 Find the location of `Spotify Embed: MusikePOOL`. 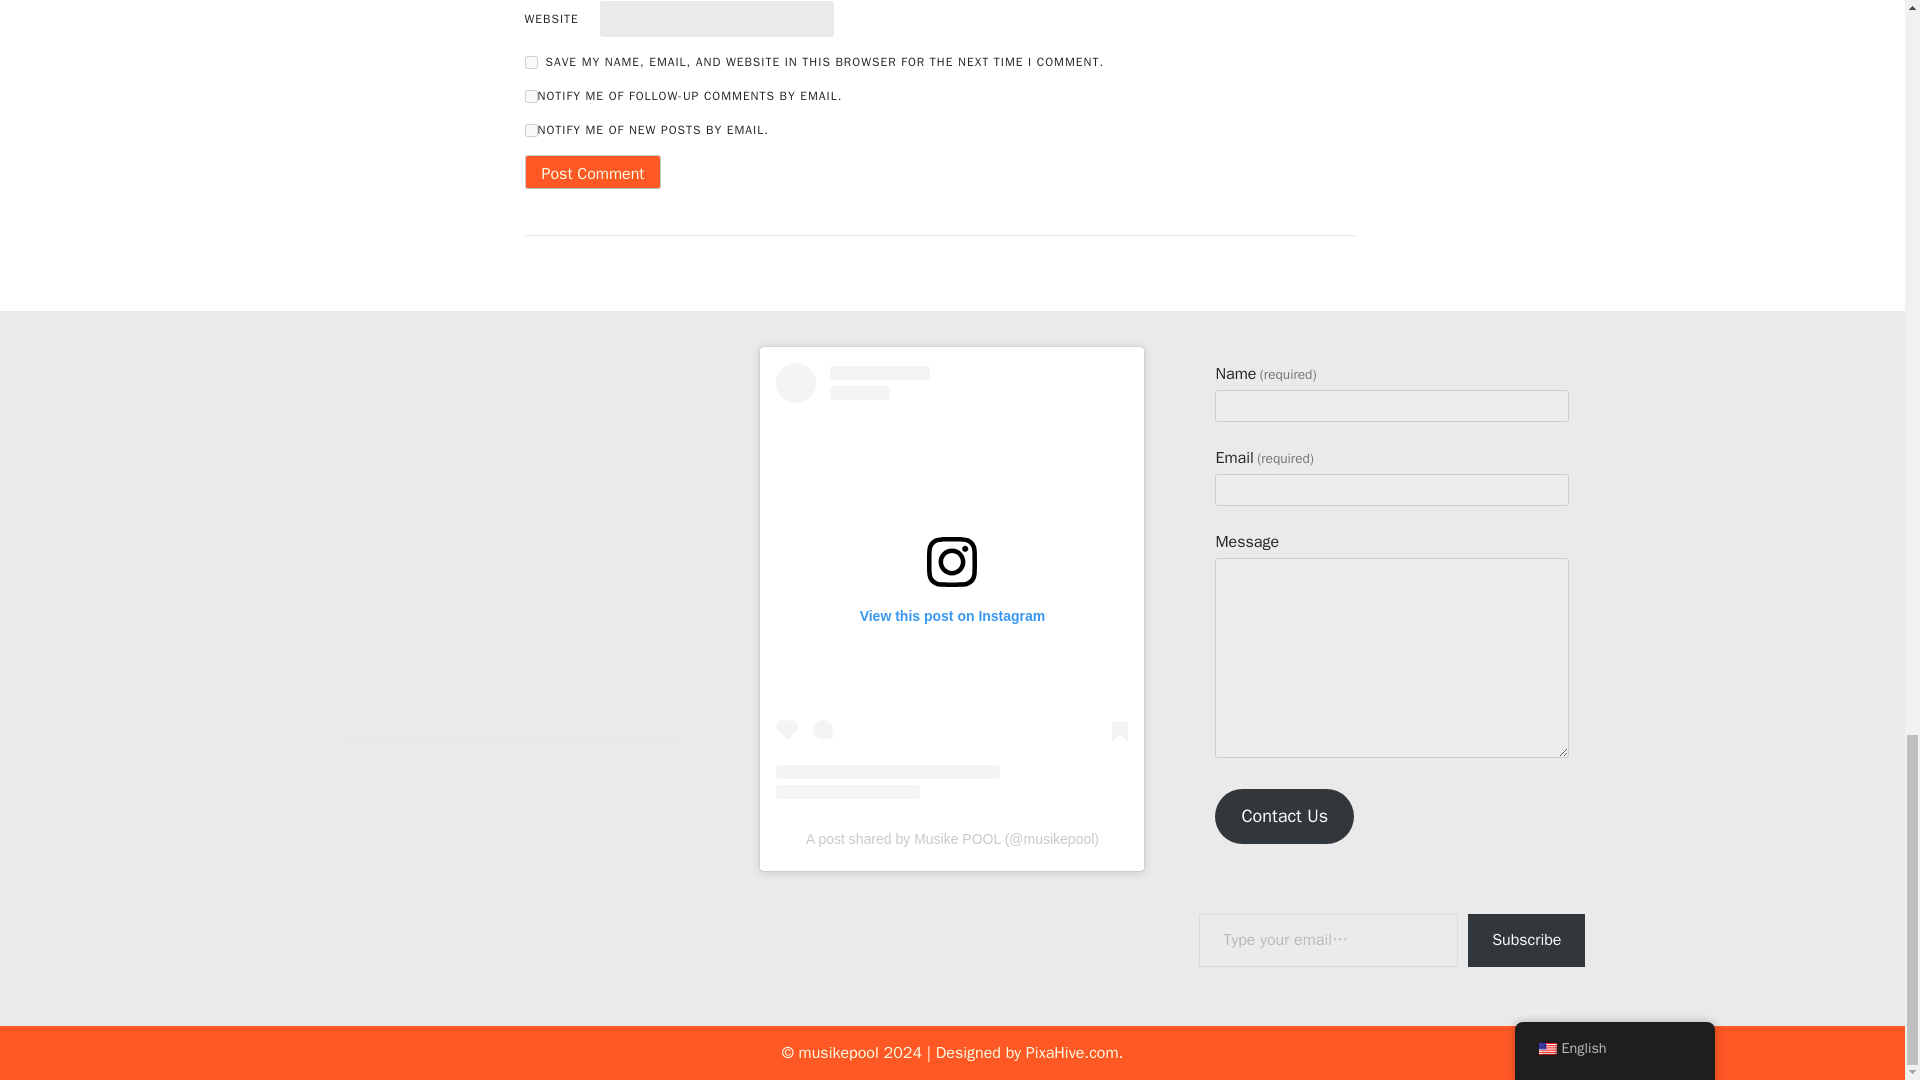

Spotify Embed: MusikePOOL is located at coordinates (513, 521).